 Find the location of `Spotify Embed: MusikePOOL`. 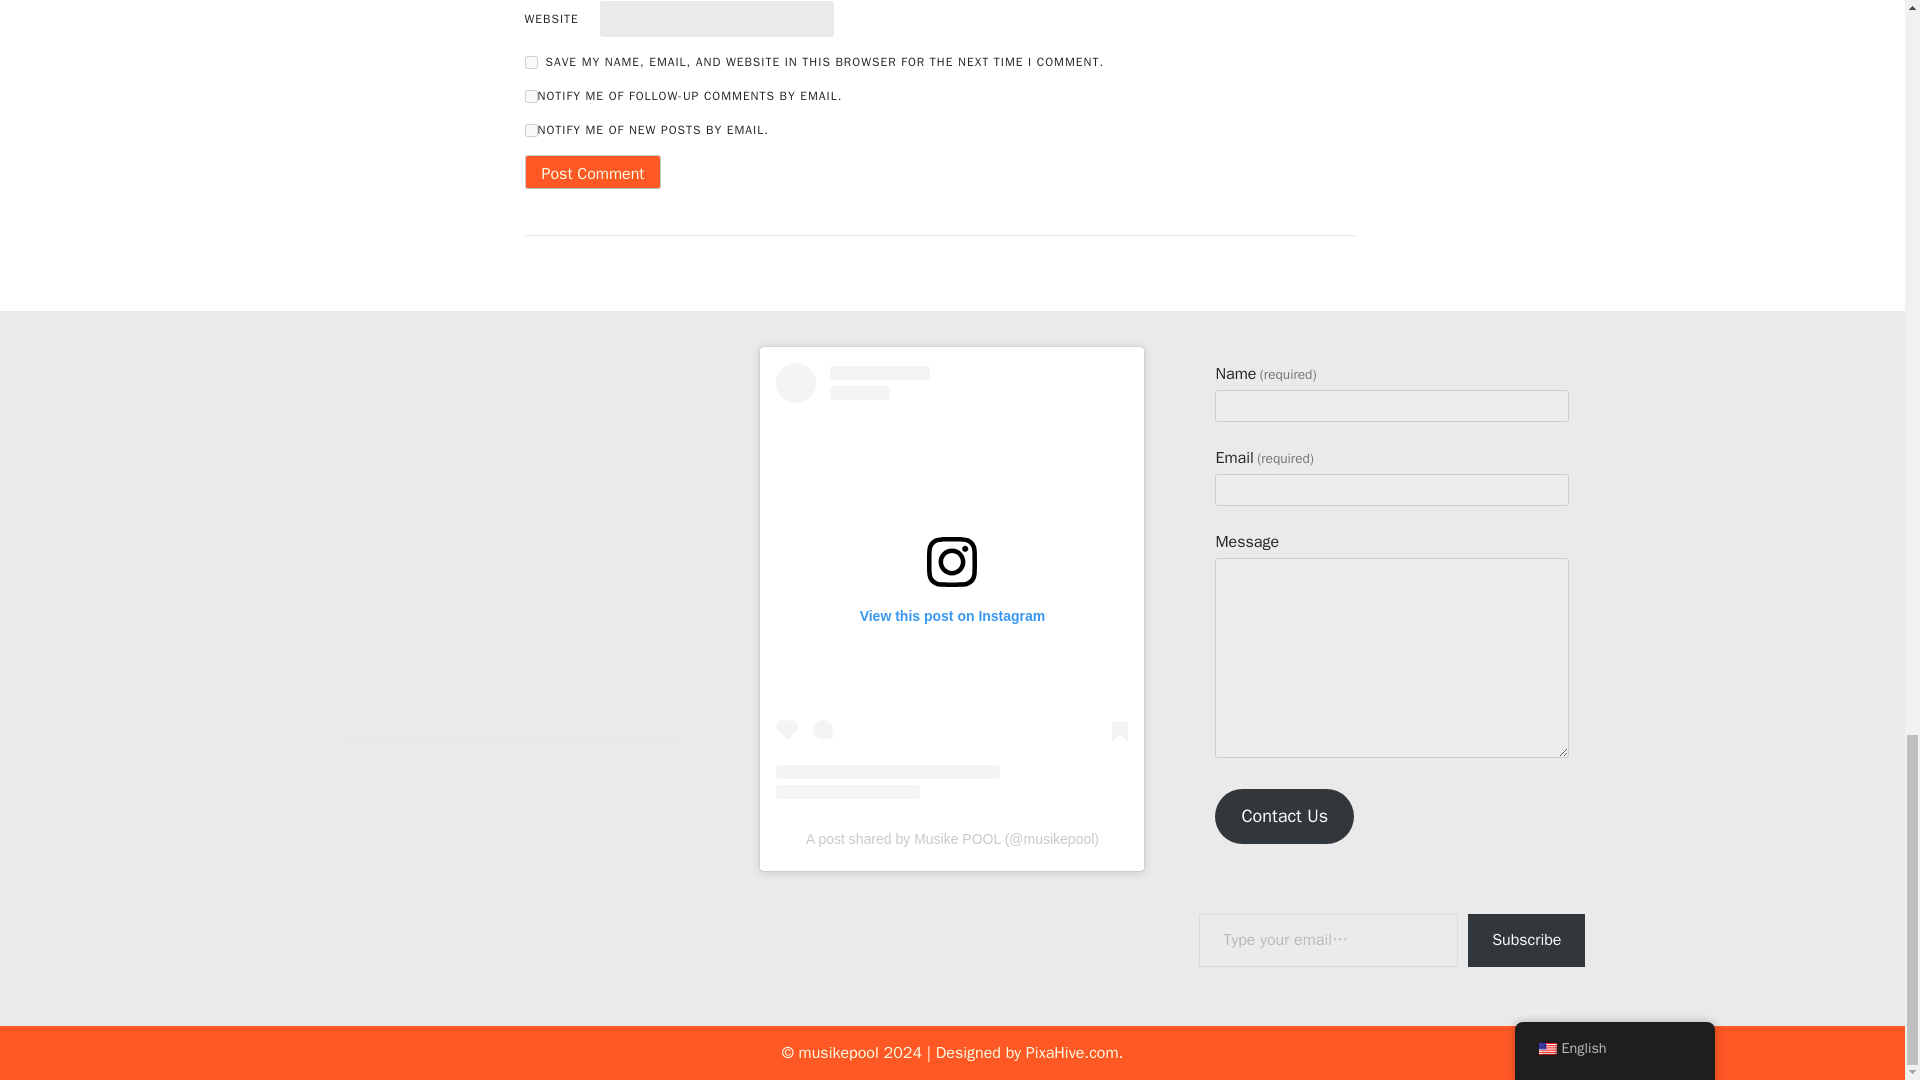

Spotify Embed: MusikePOOL is located at coordinates (513, 521).